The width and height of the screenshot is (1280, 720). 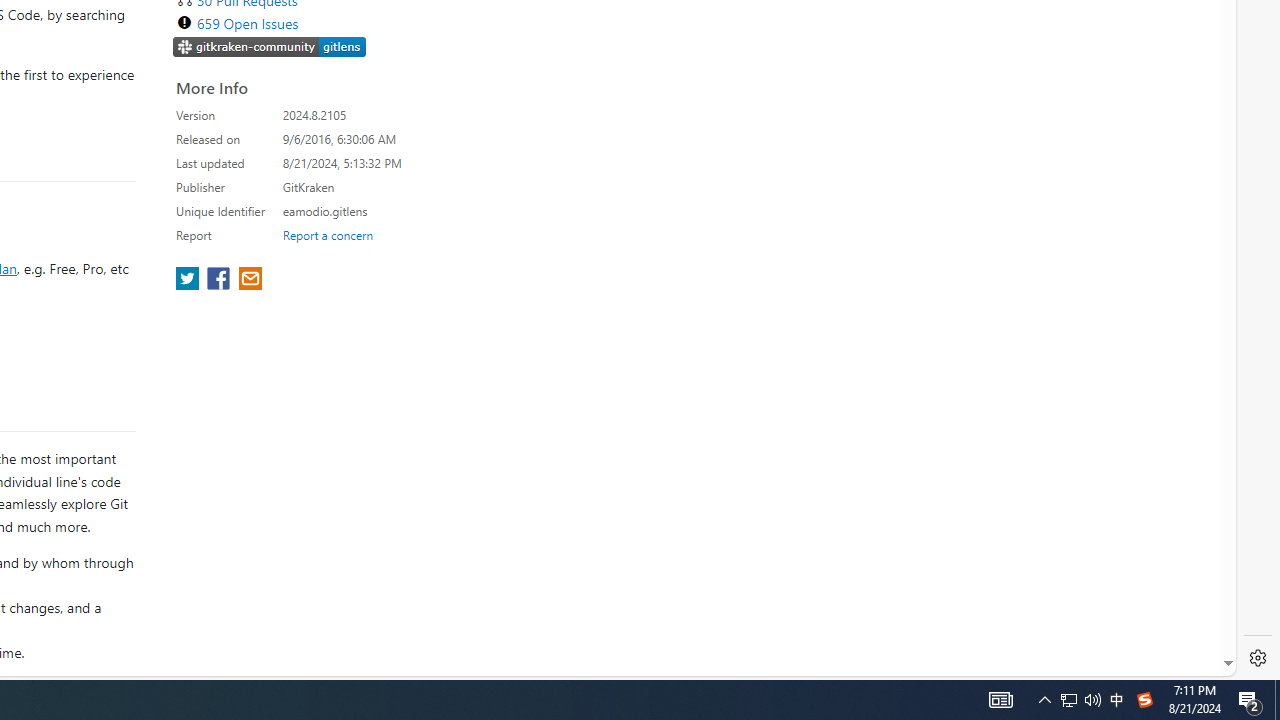 What do you see at coordinates (249, 280) in the screenshot?
I see `share extension on email` at bounding box center [249, 280].